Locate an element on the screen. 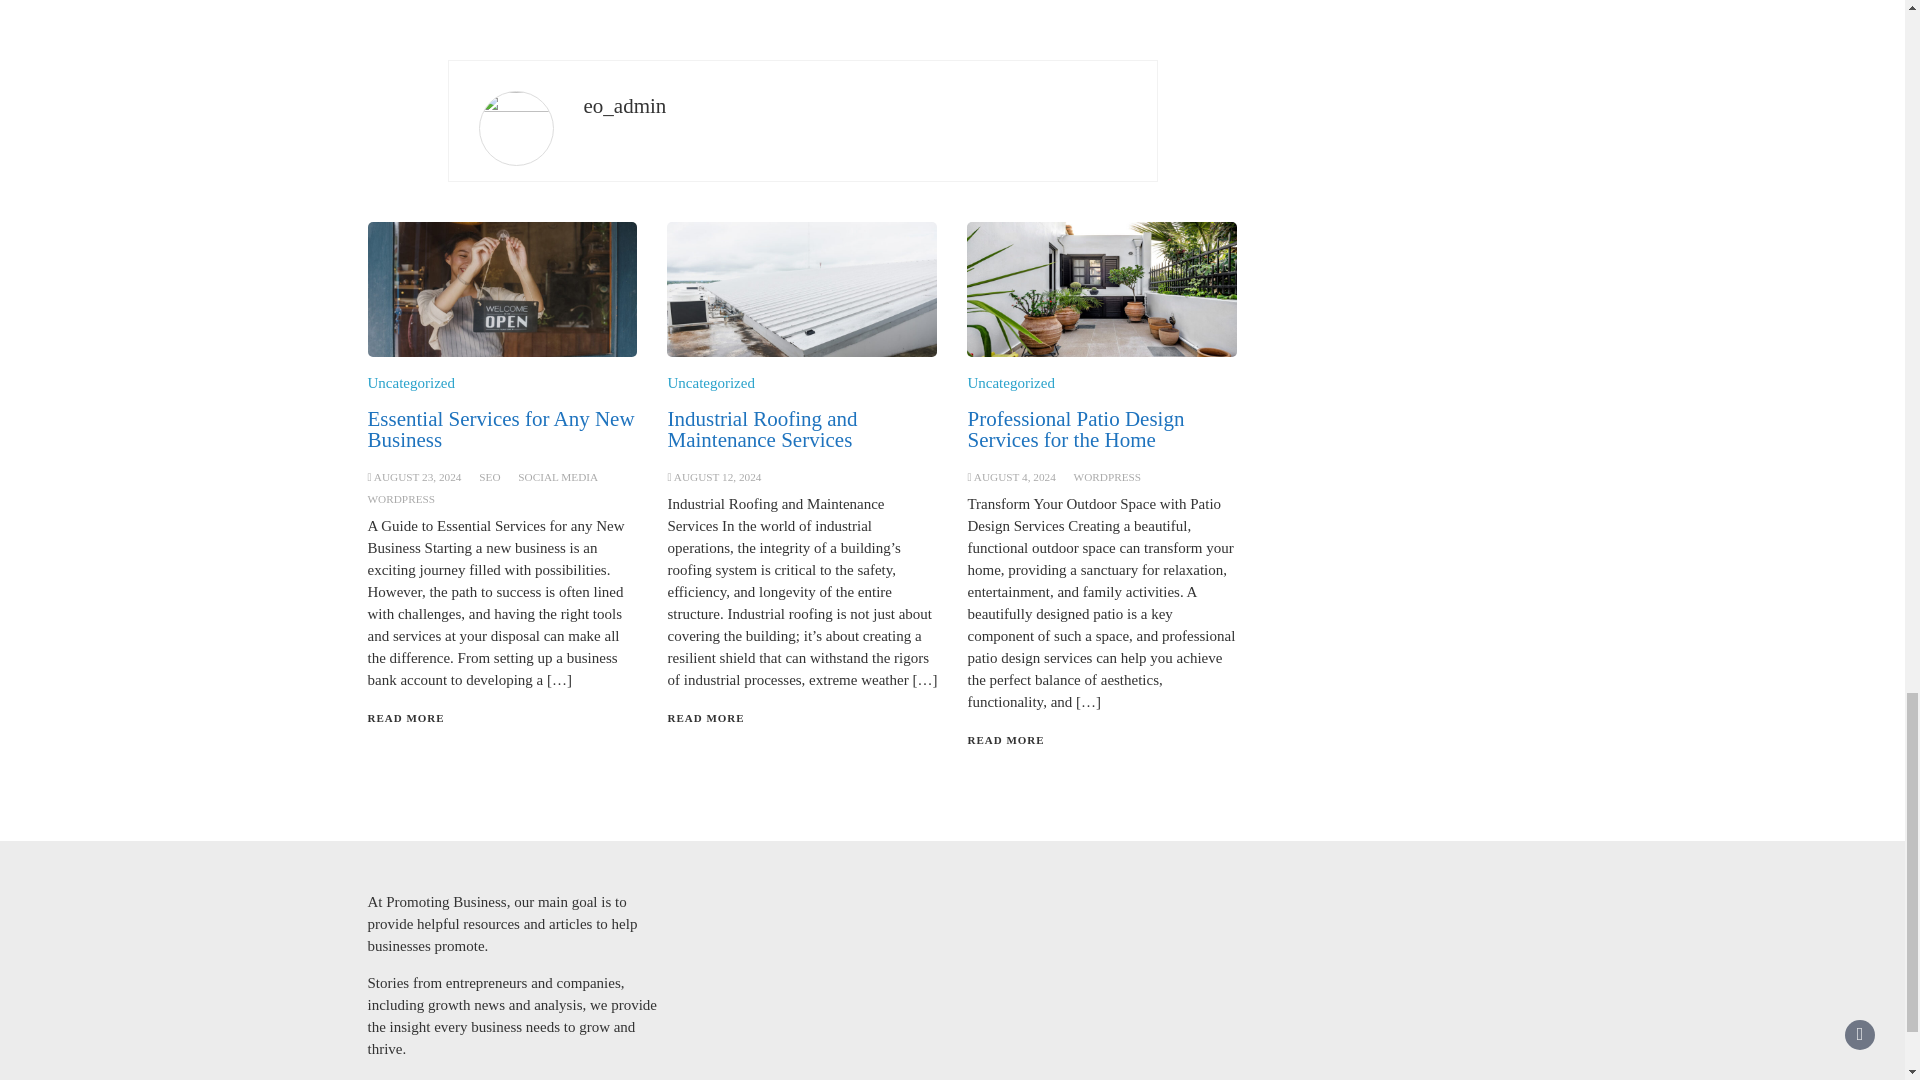  Uncategorized is located at coordinates (1010, 382).